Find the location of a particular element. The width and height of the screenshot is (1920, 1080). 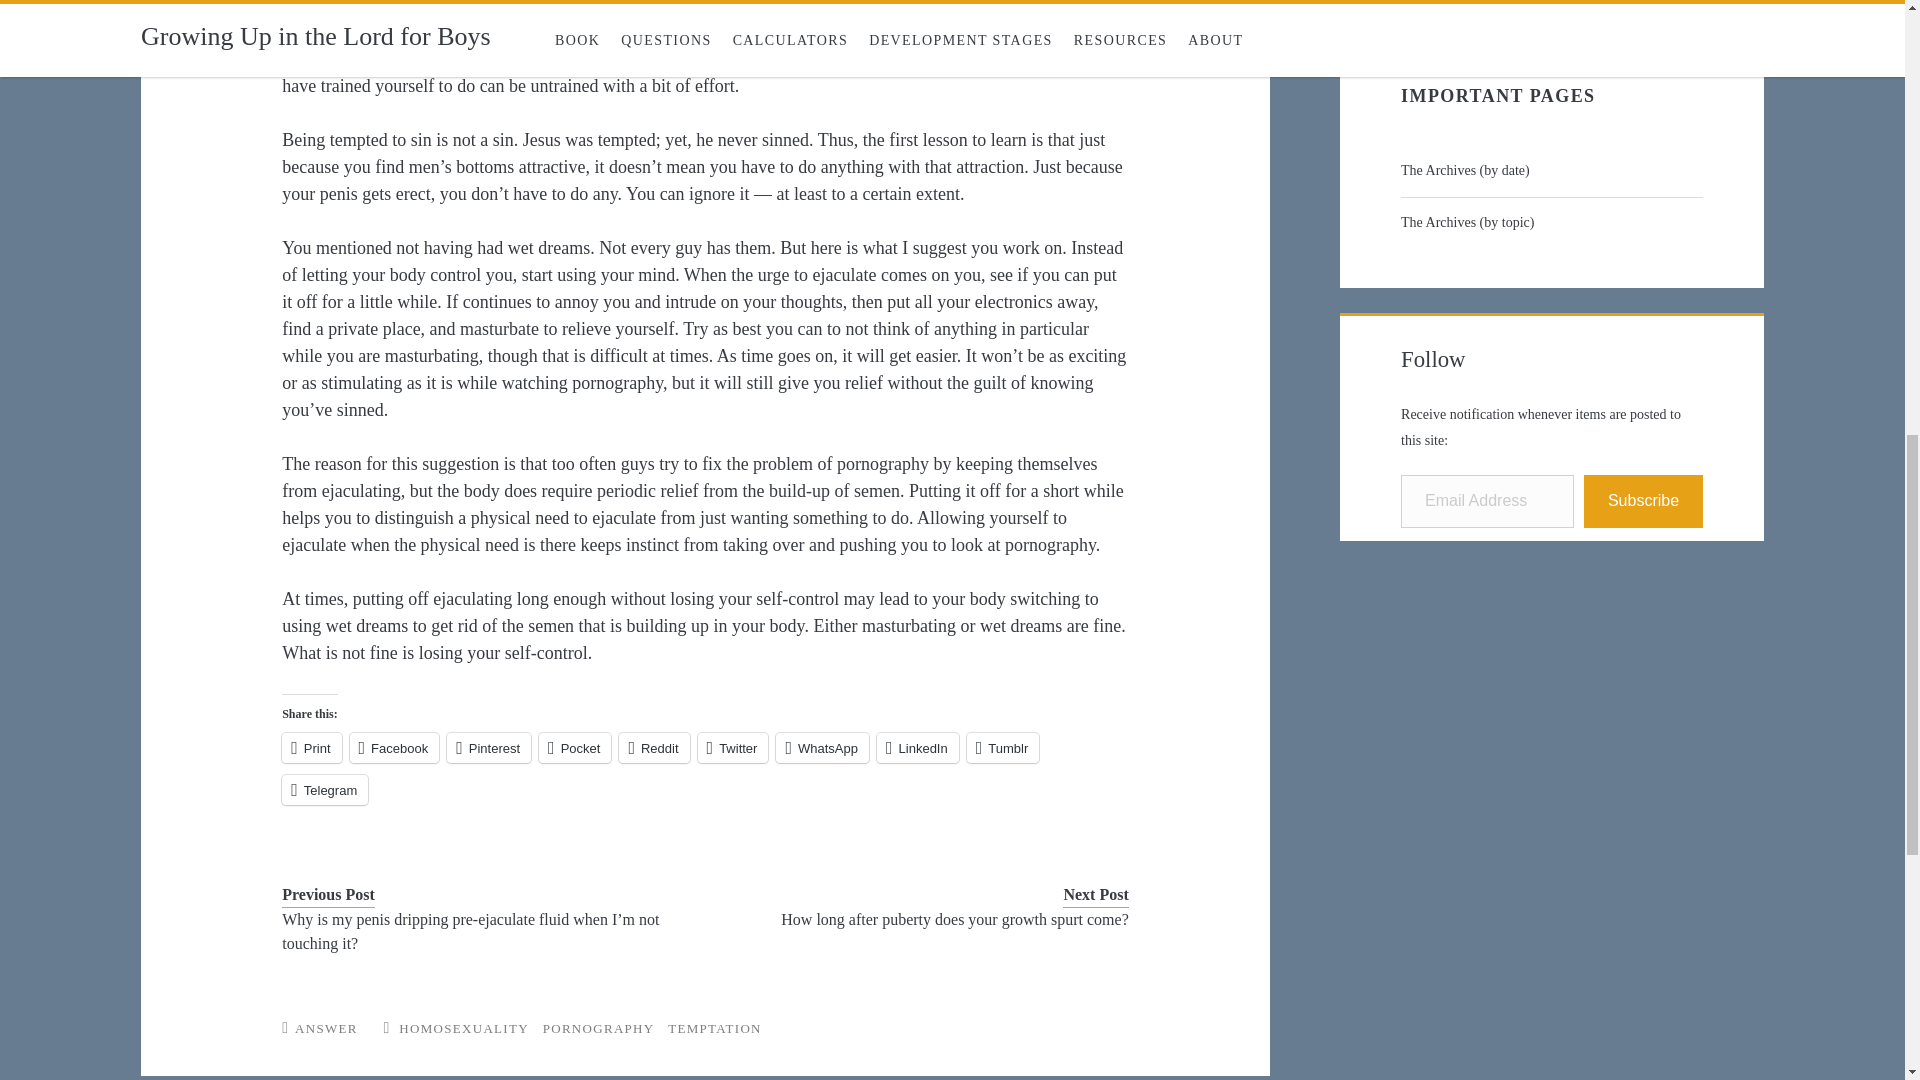

Click to share on Pinterest is located at coordinates (489, 748).